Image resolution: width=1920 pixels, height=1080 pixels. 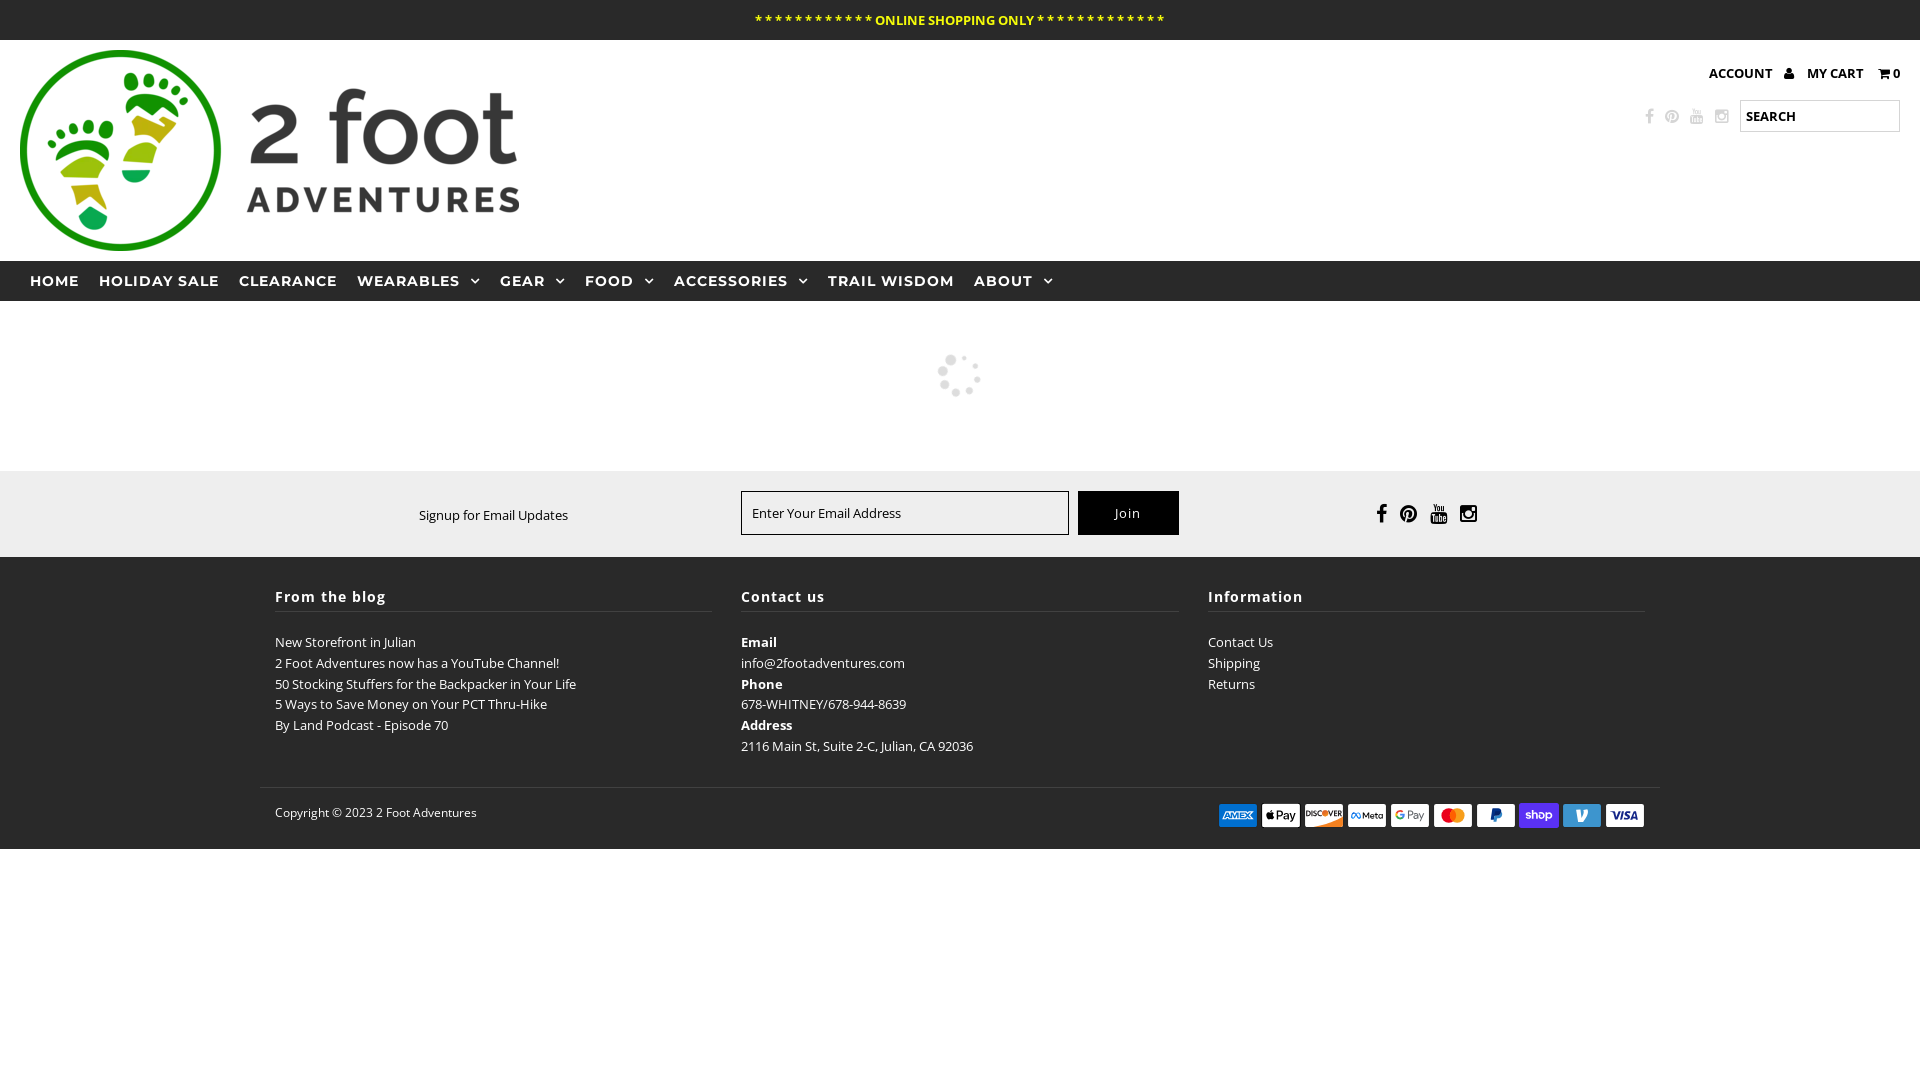 What do you see at coordinates (1128, 513) in the screenshot?
I see `Join` at bounding box center [1128, 513].